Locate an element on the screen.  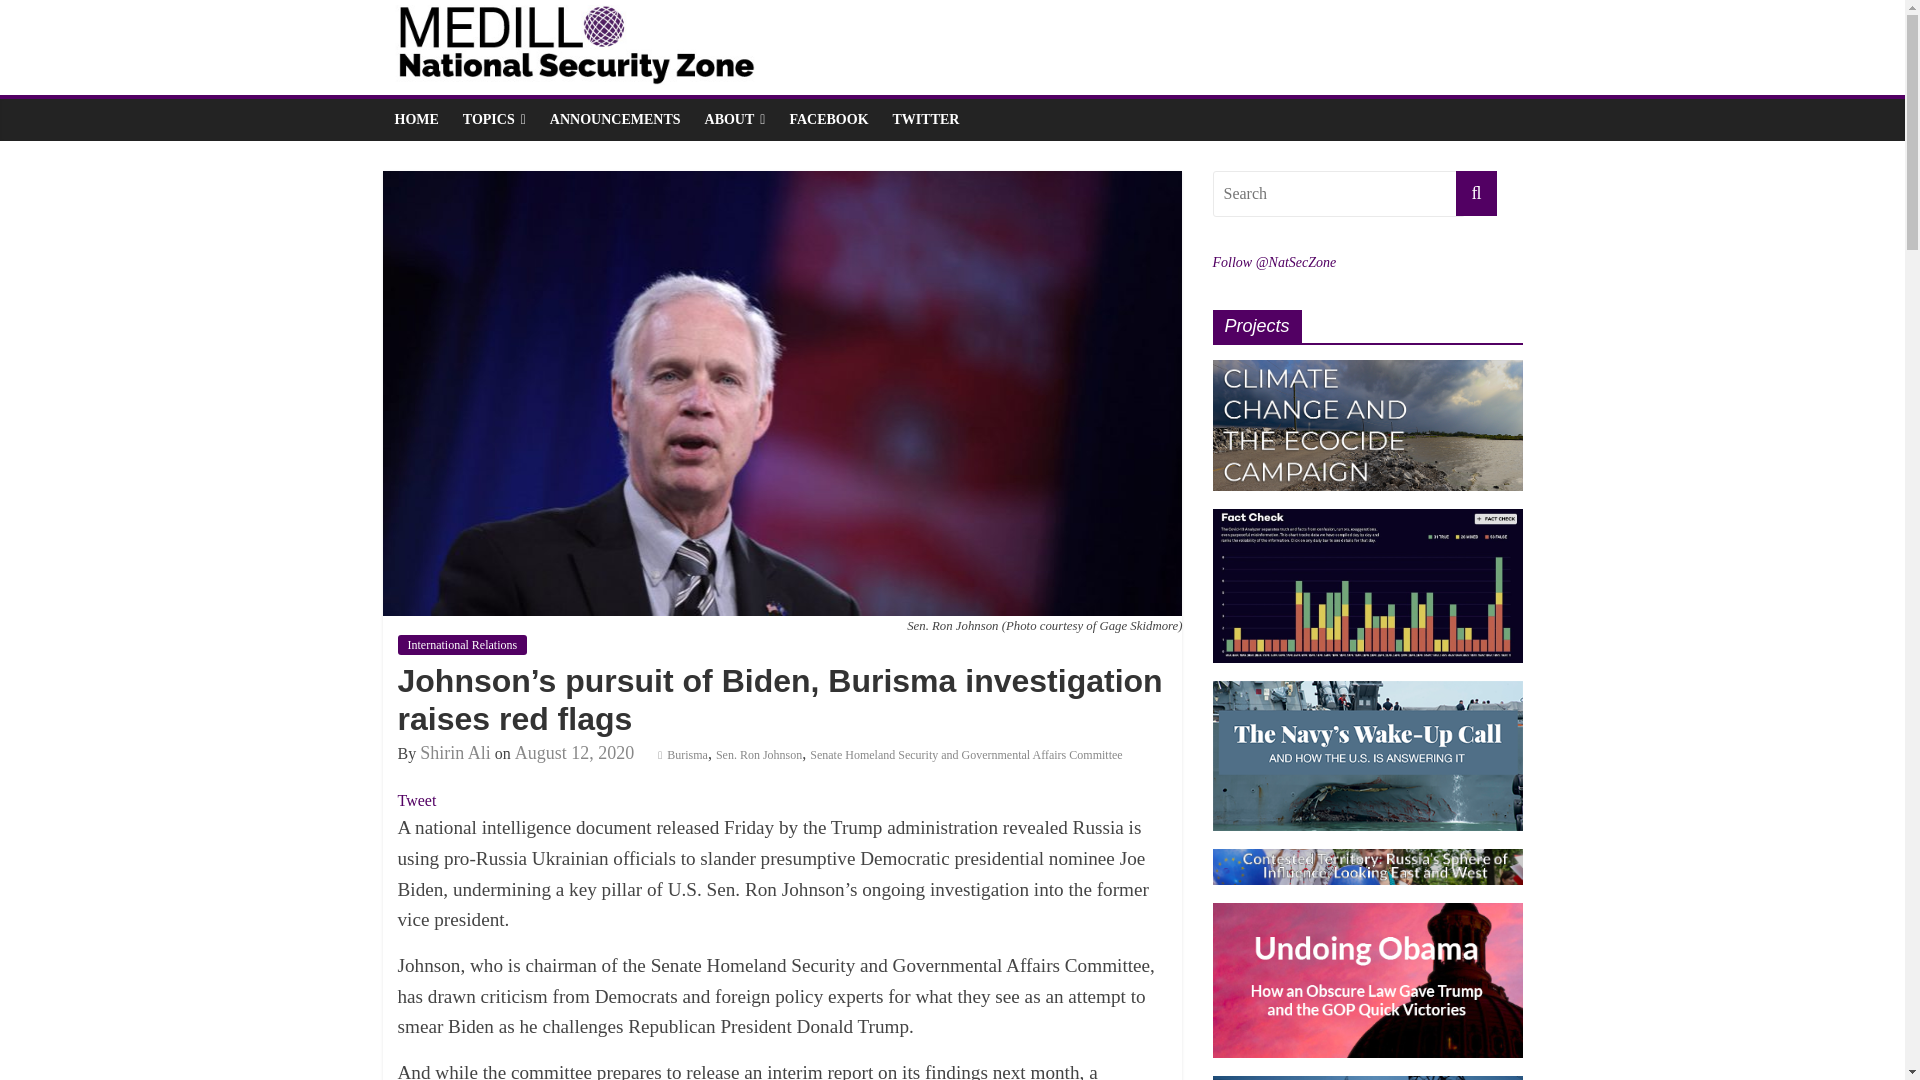
TWITTER is located at coordinates (926, 120).